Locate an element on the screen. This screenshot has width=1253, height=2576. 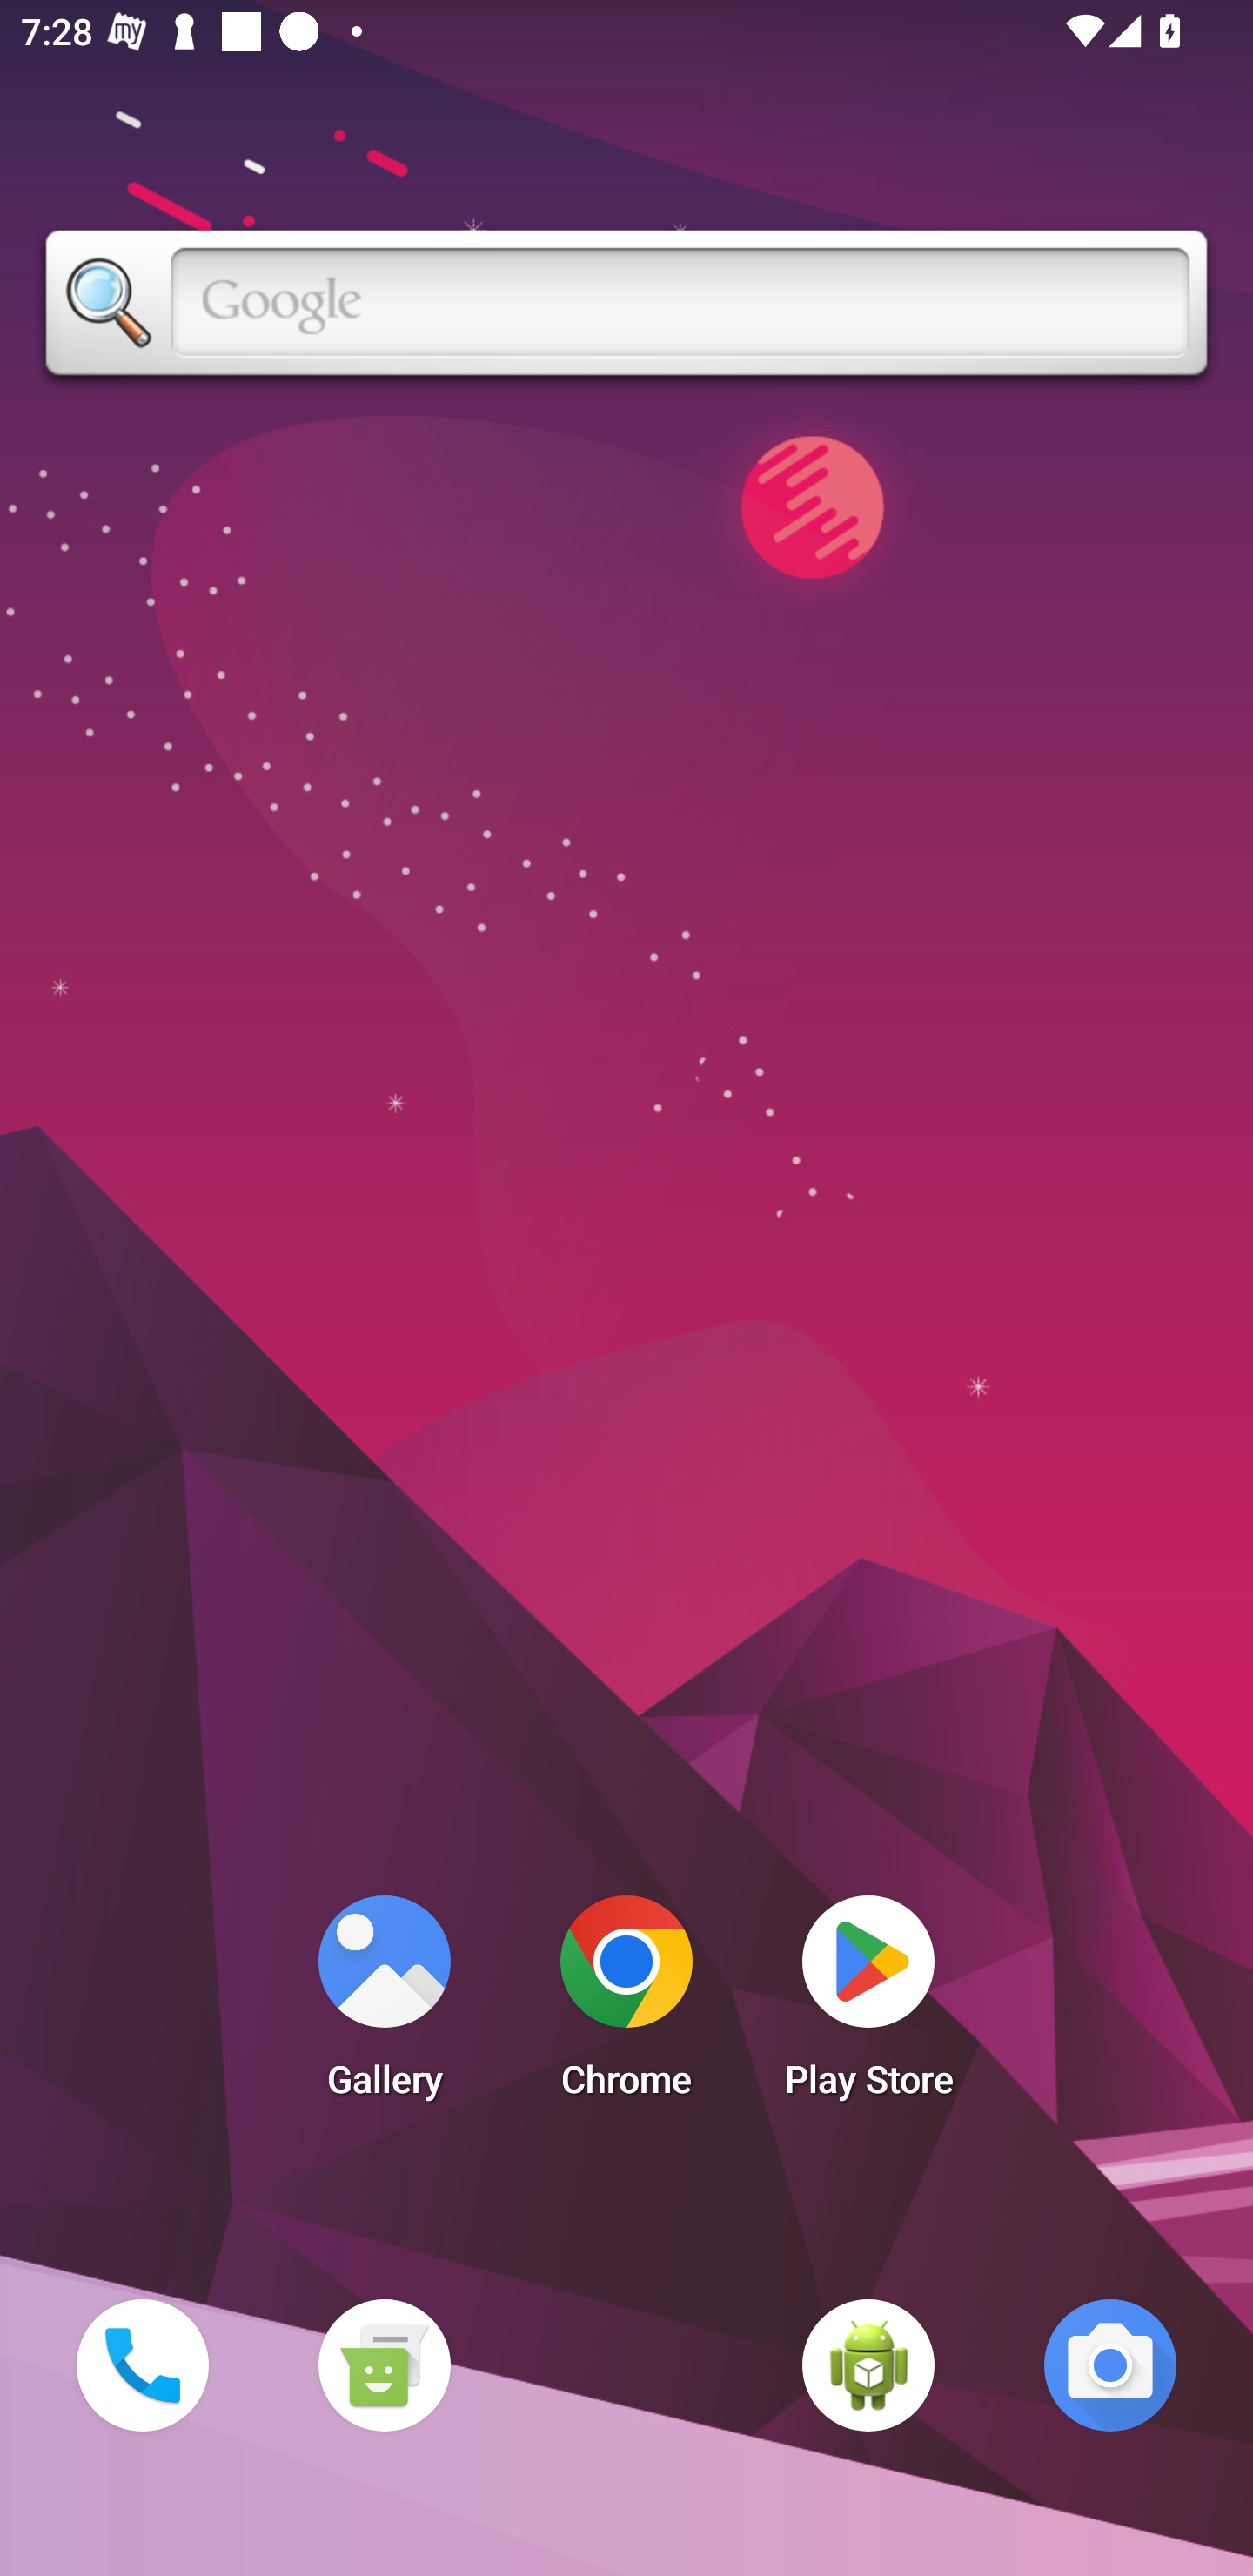
Camera is located at coordinates (1110, 2365).